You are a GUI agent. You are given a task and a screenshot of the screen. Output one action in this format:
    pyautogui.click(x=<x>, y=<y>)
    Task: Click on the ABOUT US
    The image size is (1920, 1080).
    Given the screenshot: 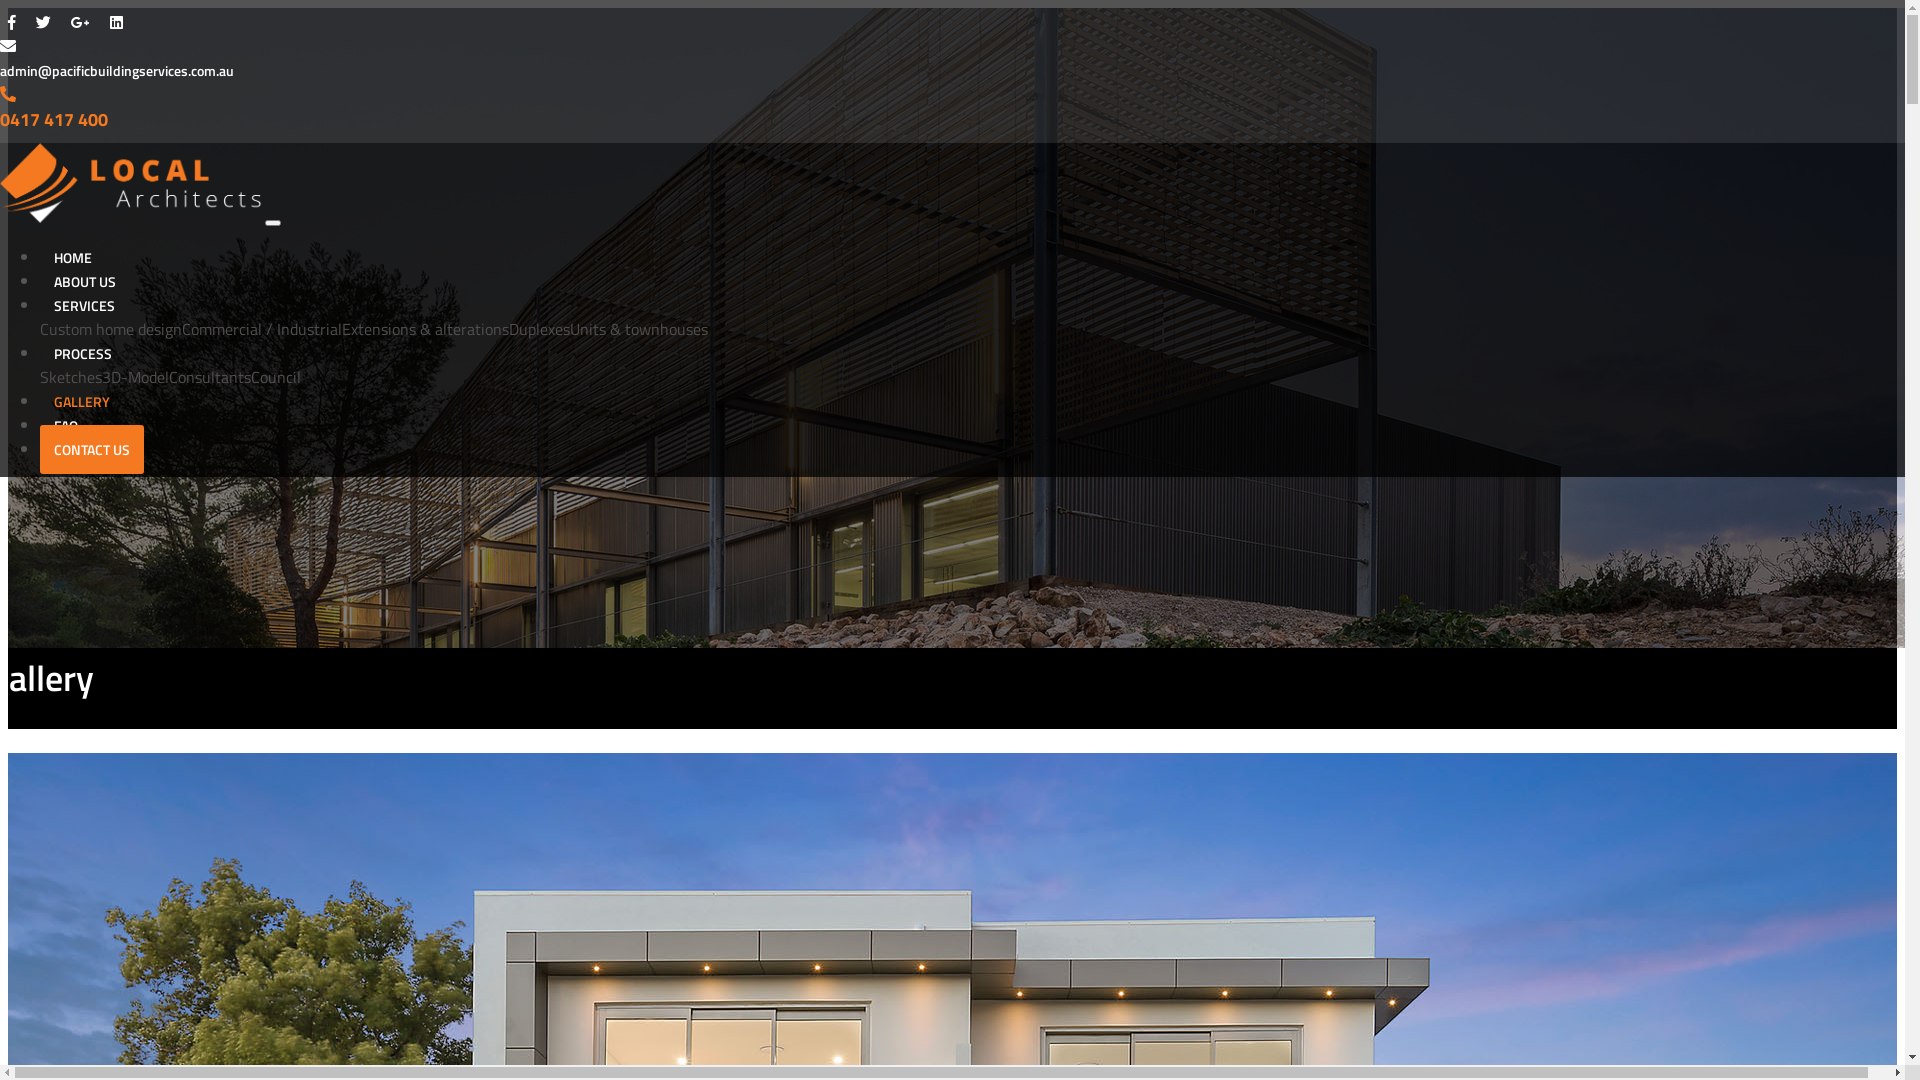 What is the action you would take?
    pyautogui.click(x=85, y=282)
    